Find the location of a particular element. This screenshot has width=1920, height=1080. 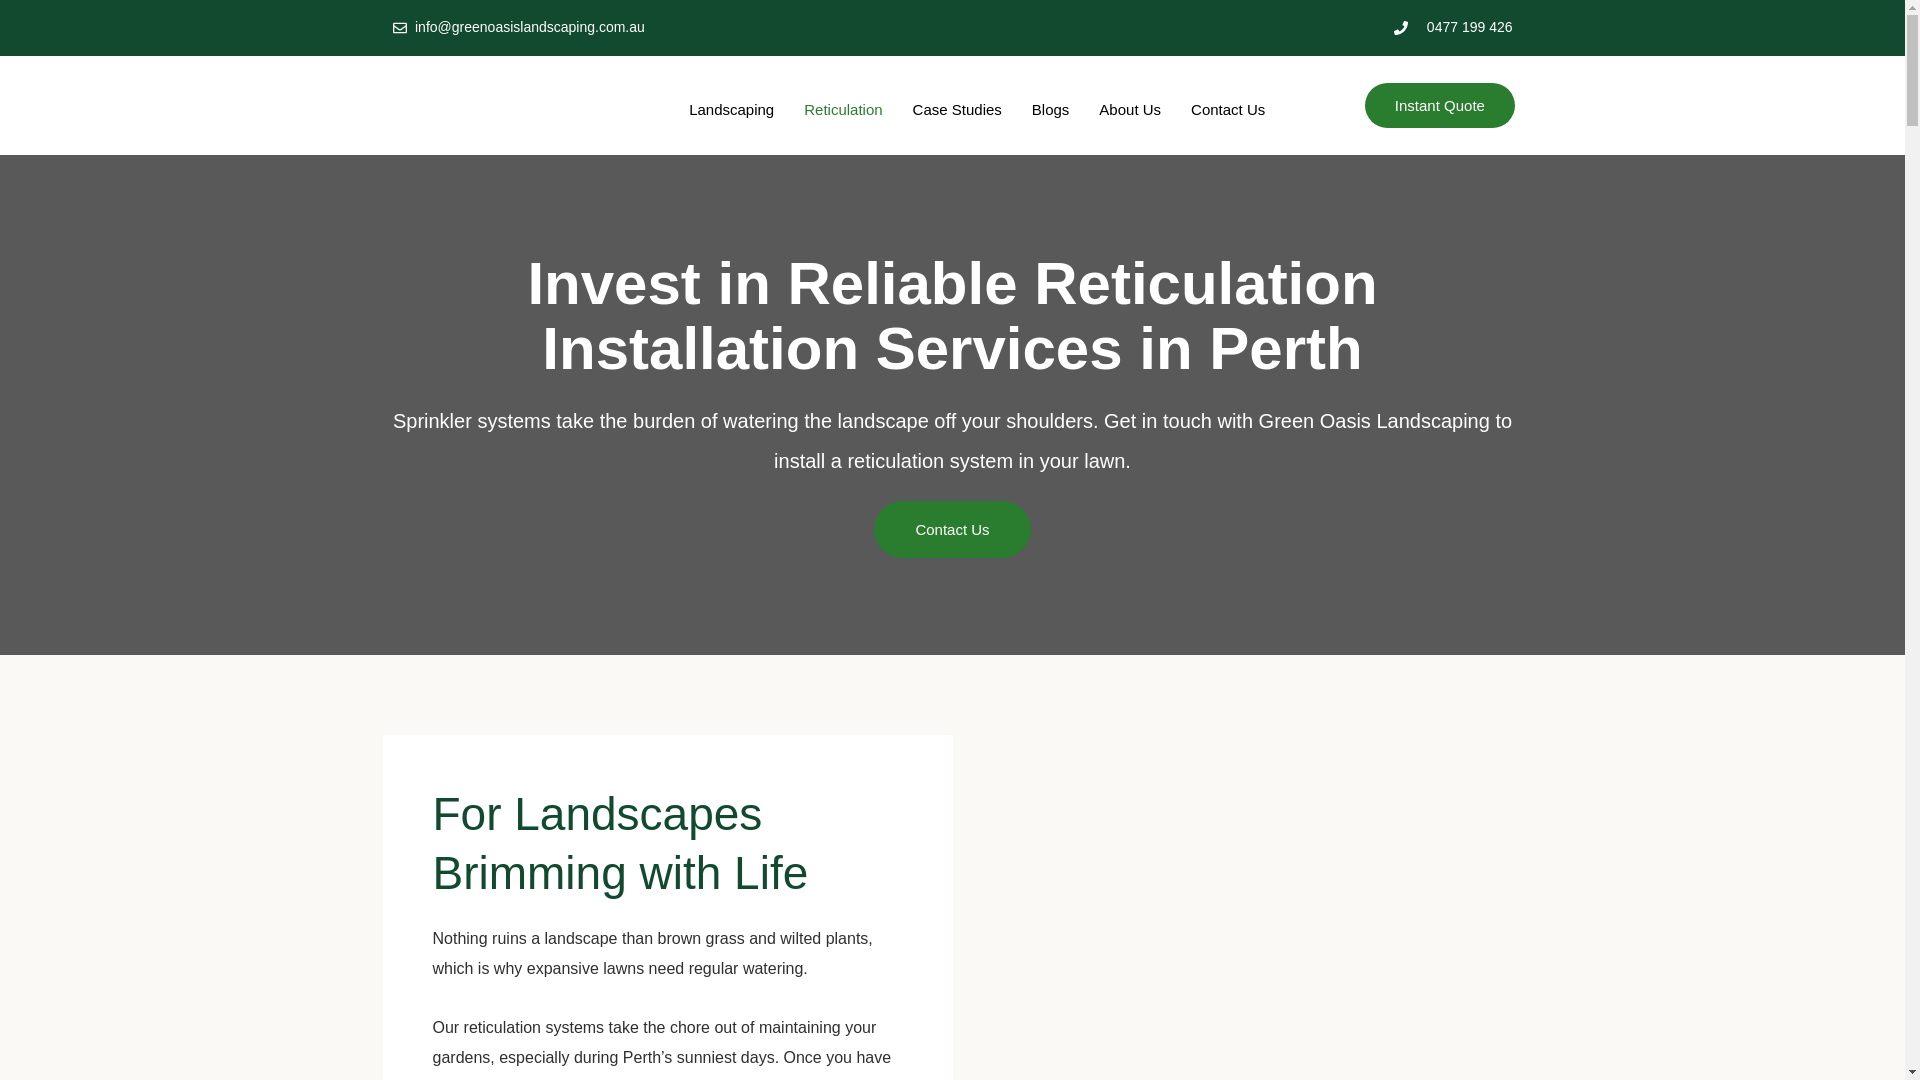

Instant Quote is located at coordinates (1440, 106).